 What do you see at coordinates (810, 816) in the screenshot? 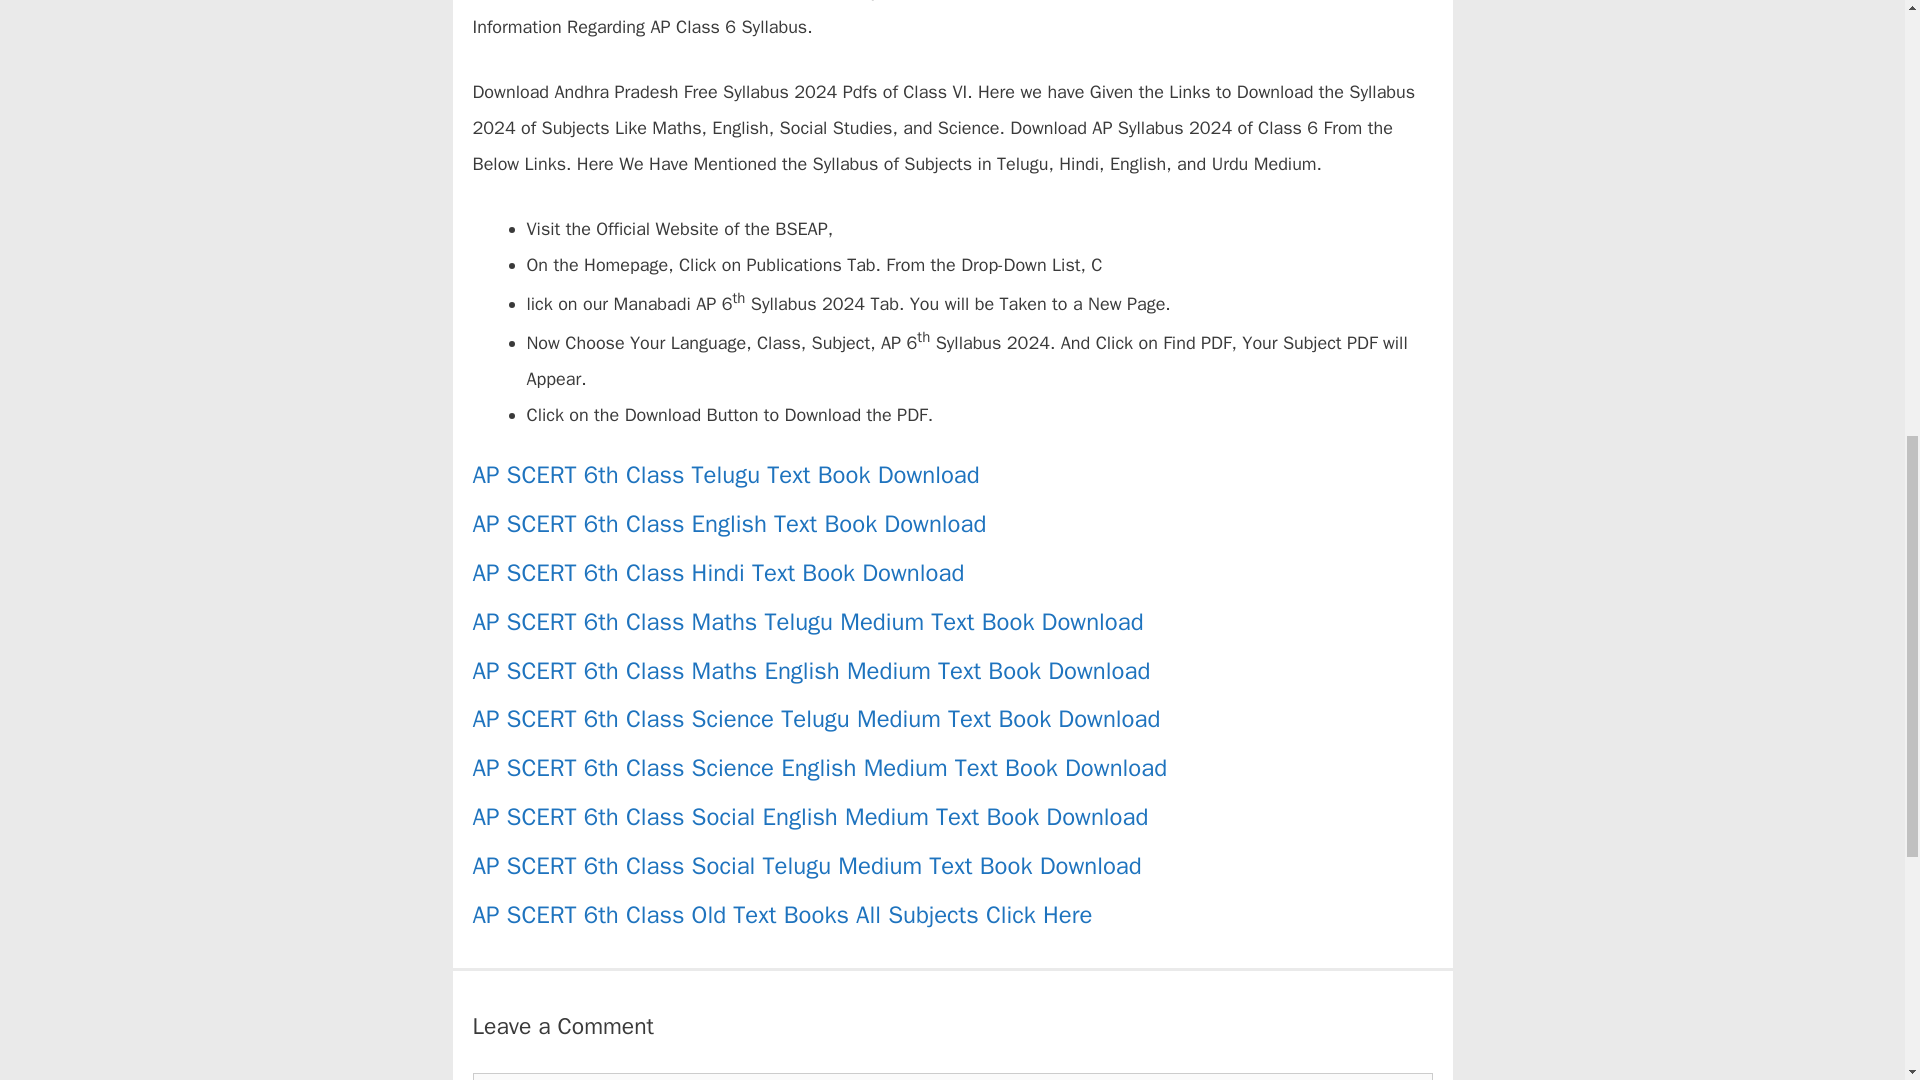
I see `AP SCERT 6th Class Social English Medium Text Book Download` at bounding box center [810, 816].